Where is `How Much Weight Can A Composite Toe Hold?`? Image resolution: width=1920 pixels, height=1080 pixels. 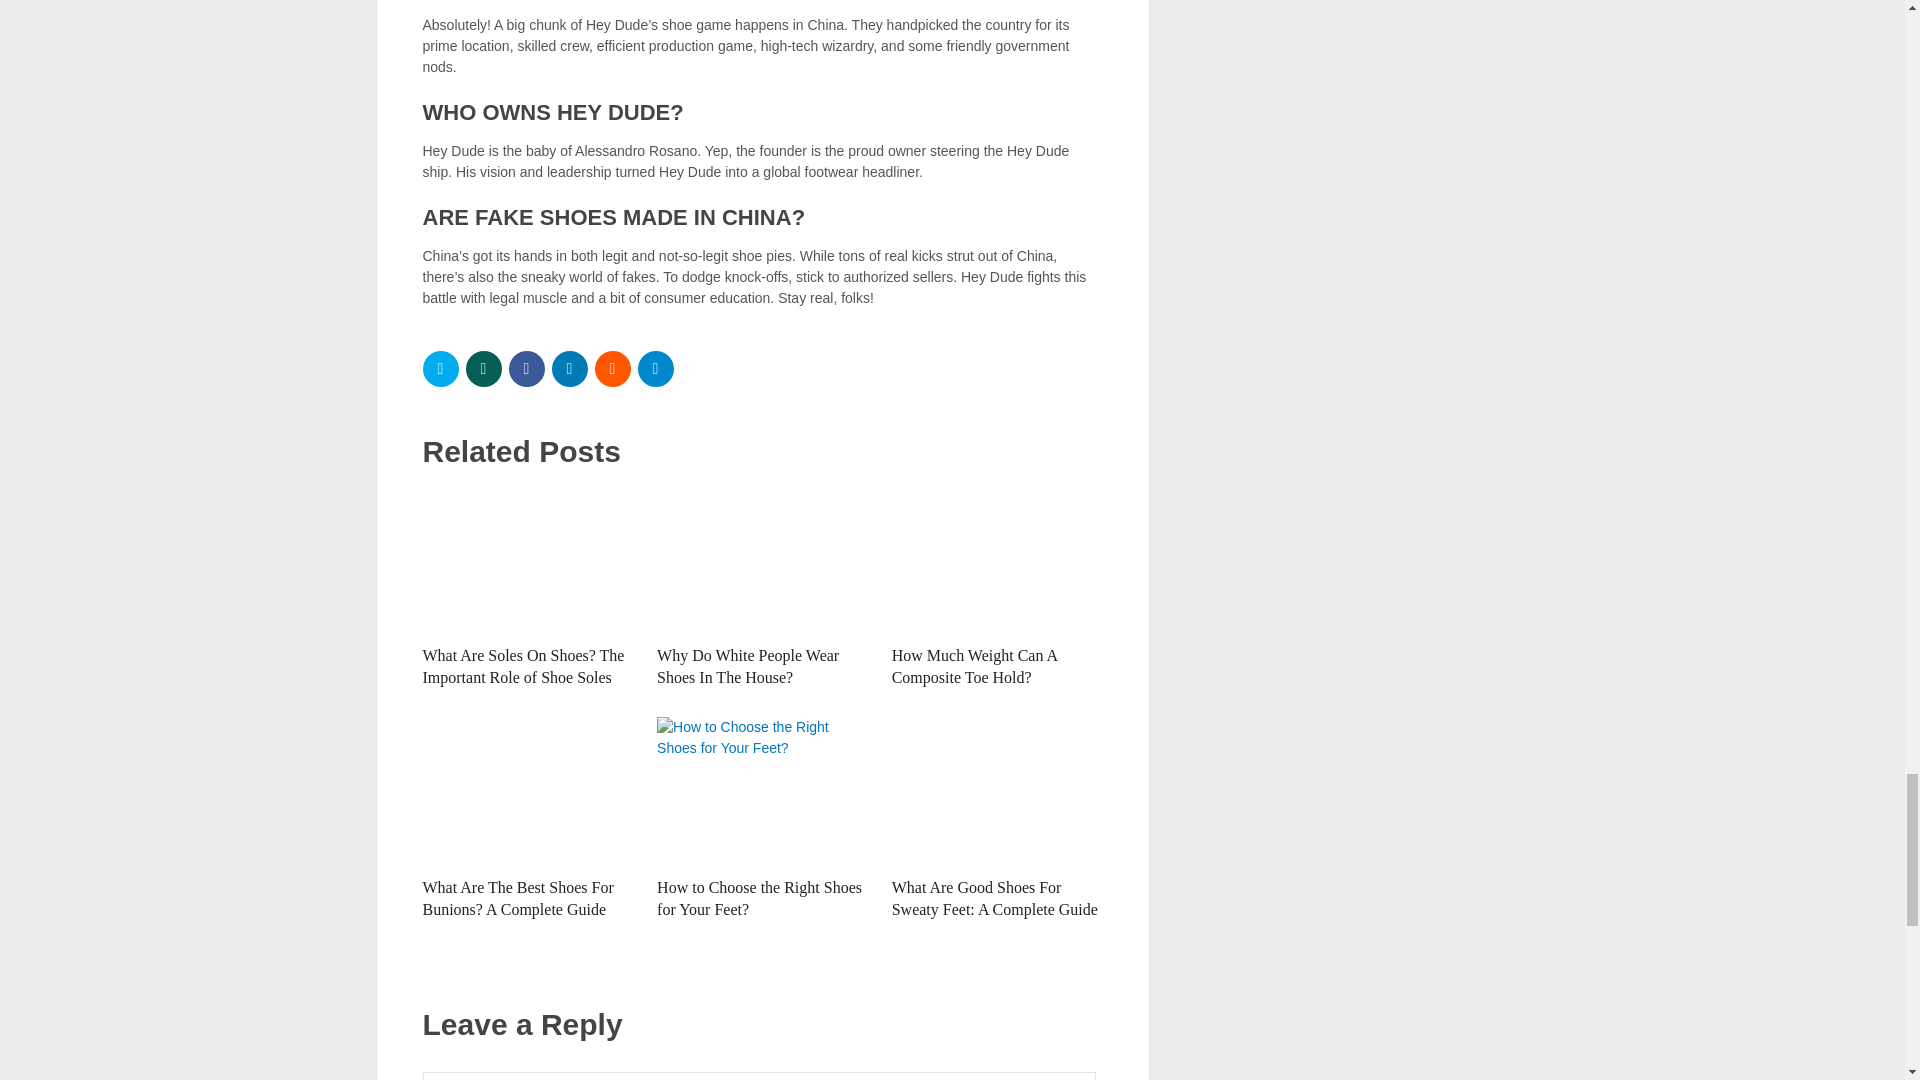 How Much Weight Can A Composite Toe Hold? is located at coordinates (997, 560).